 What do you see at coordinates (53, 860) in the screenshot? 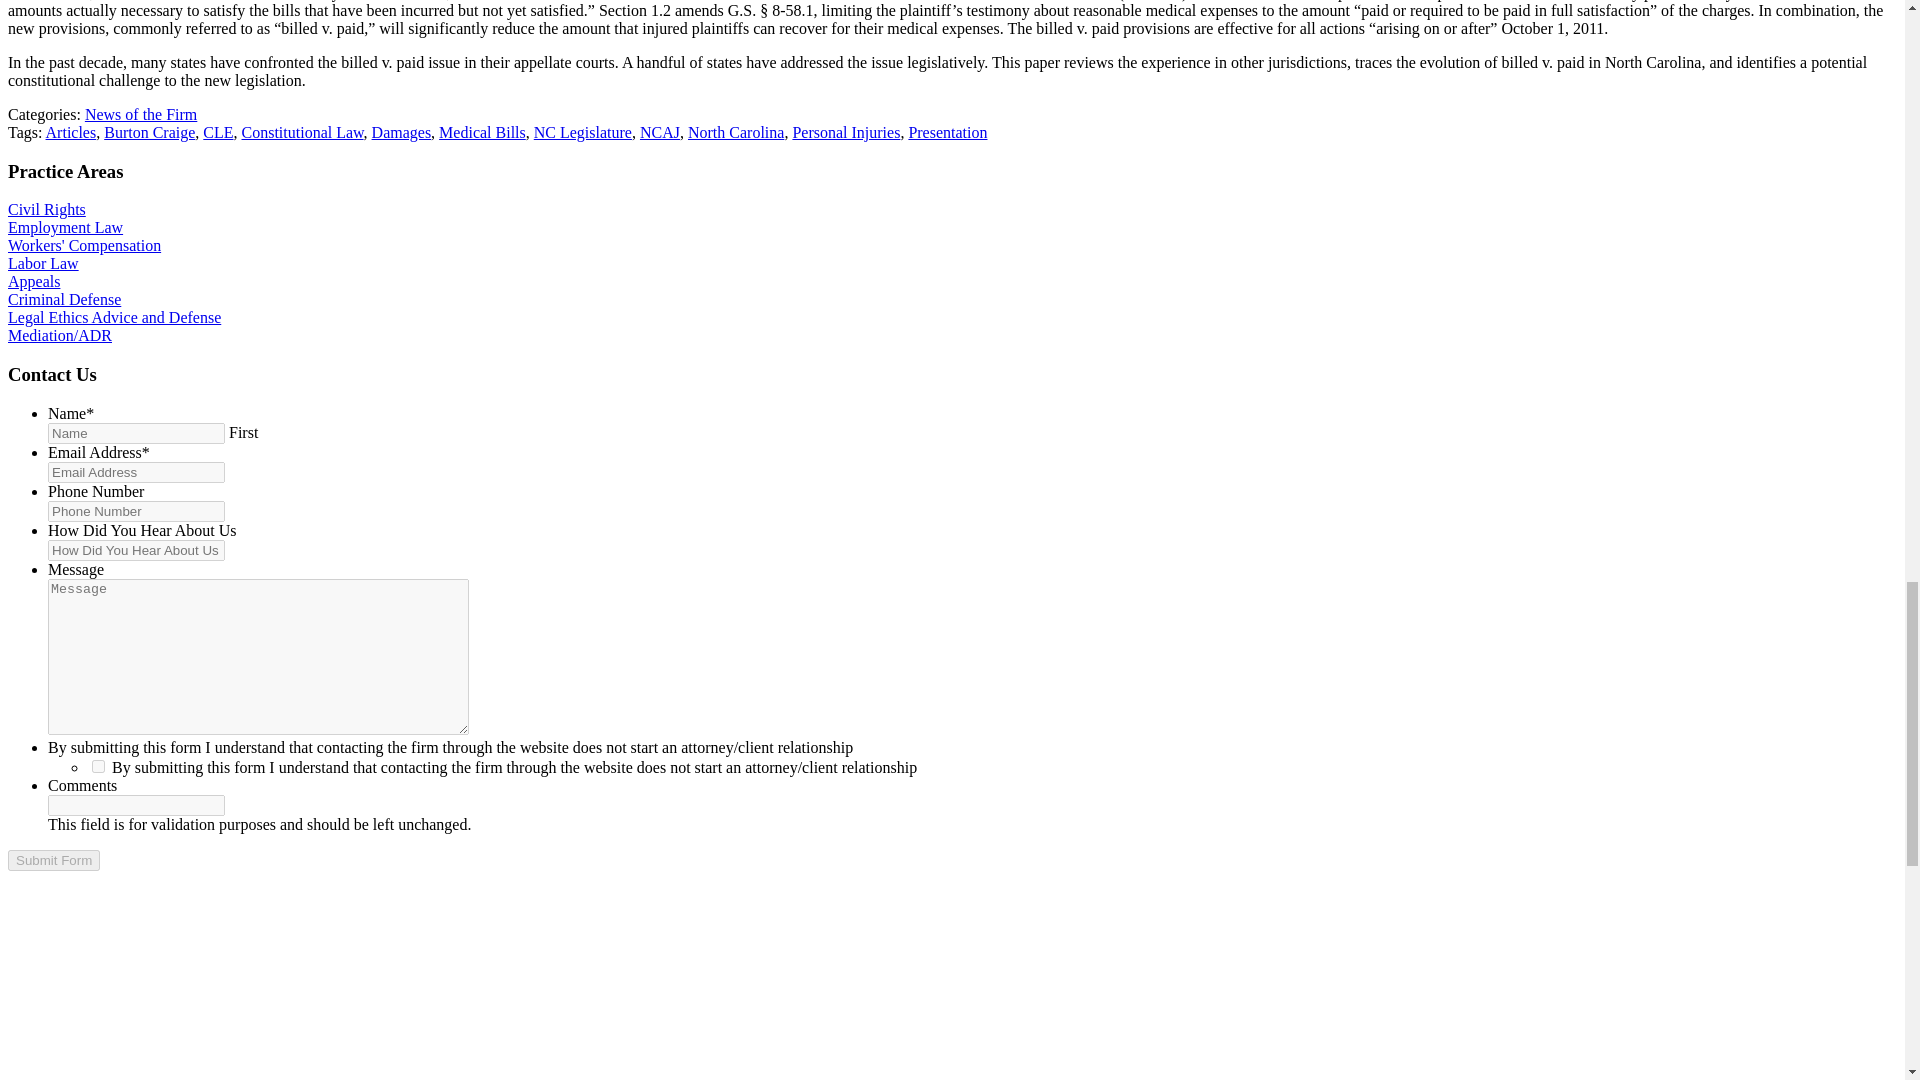
I see `Submit Form` at bounding box center [53, 860].